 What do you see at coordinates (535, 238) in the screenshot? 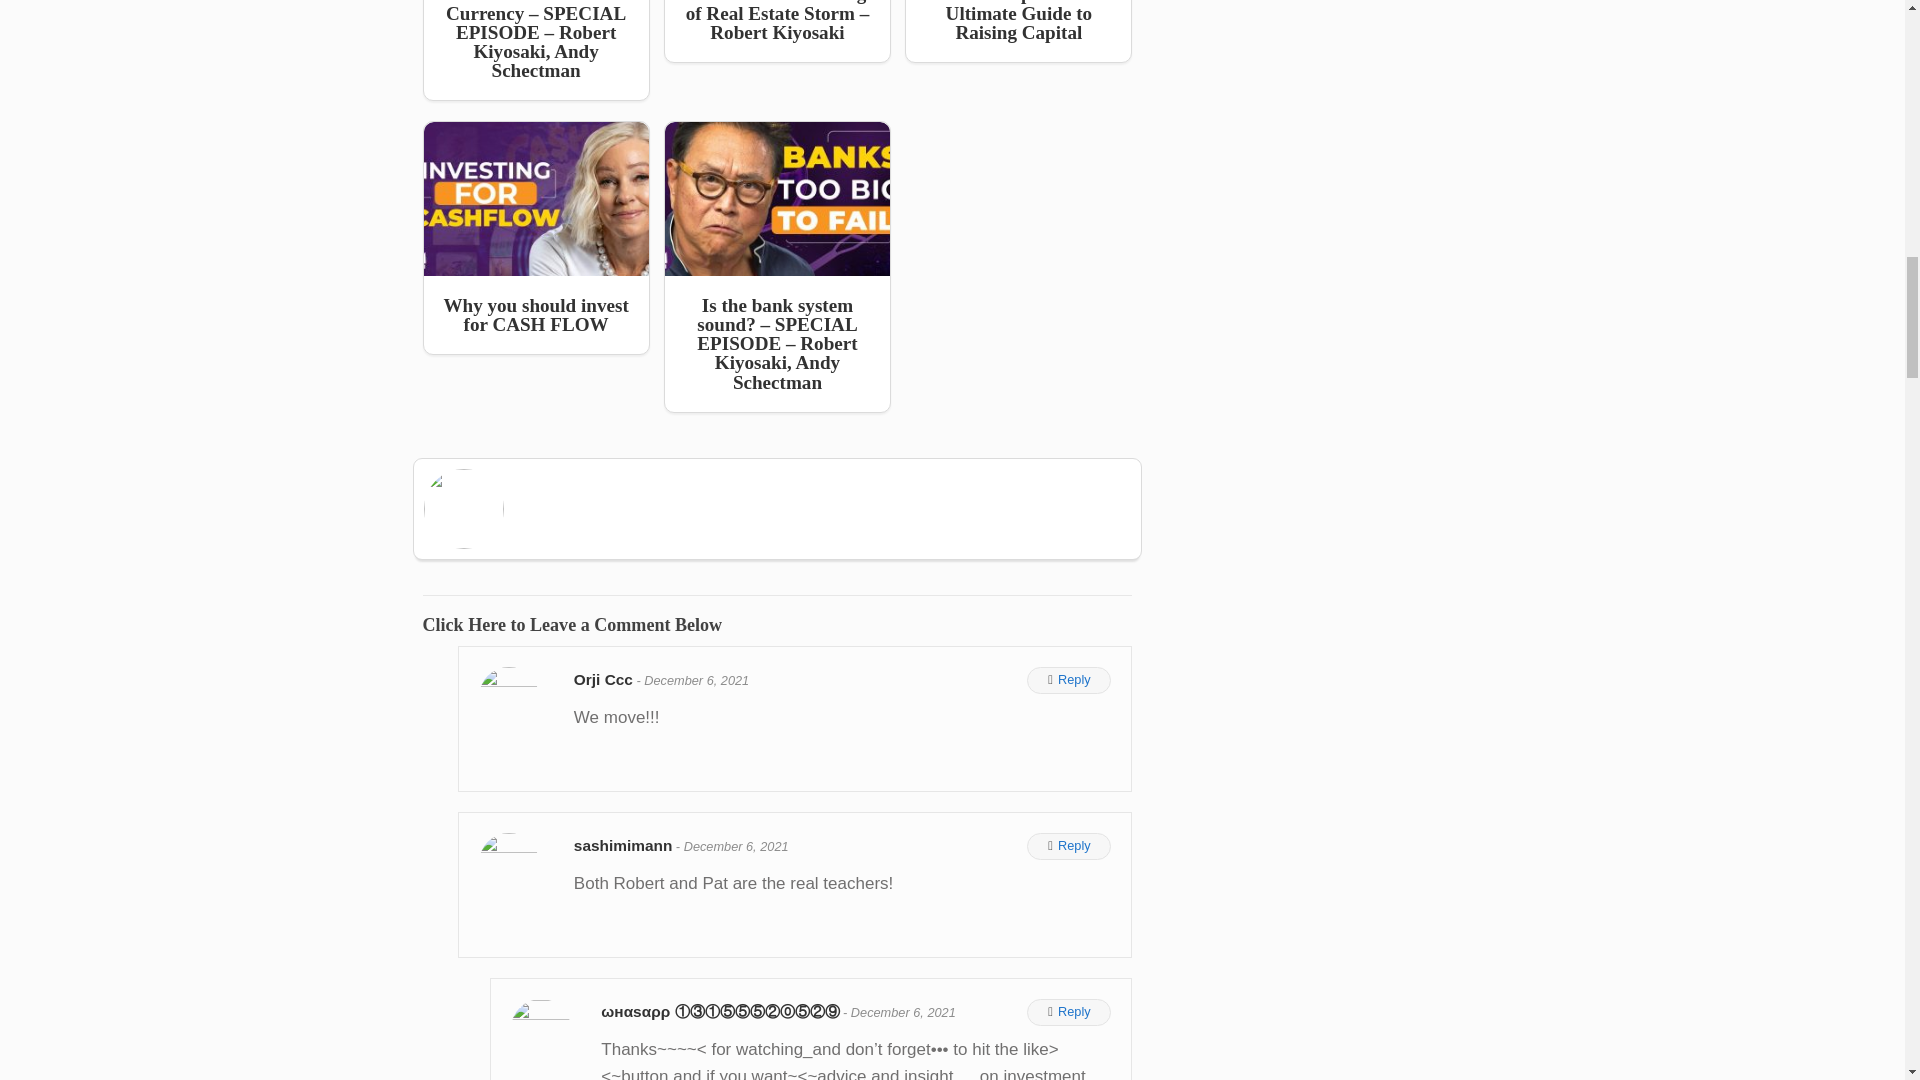
I see `Why you should invest for CASH FLOW` at bounding box center [535, 238].